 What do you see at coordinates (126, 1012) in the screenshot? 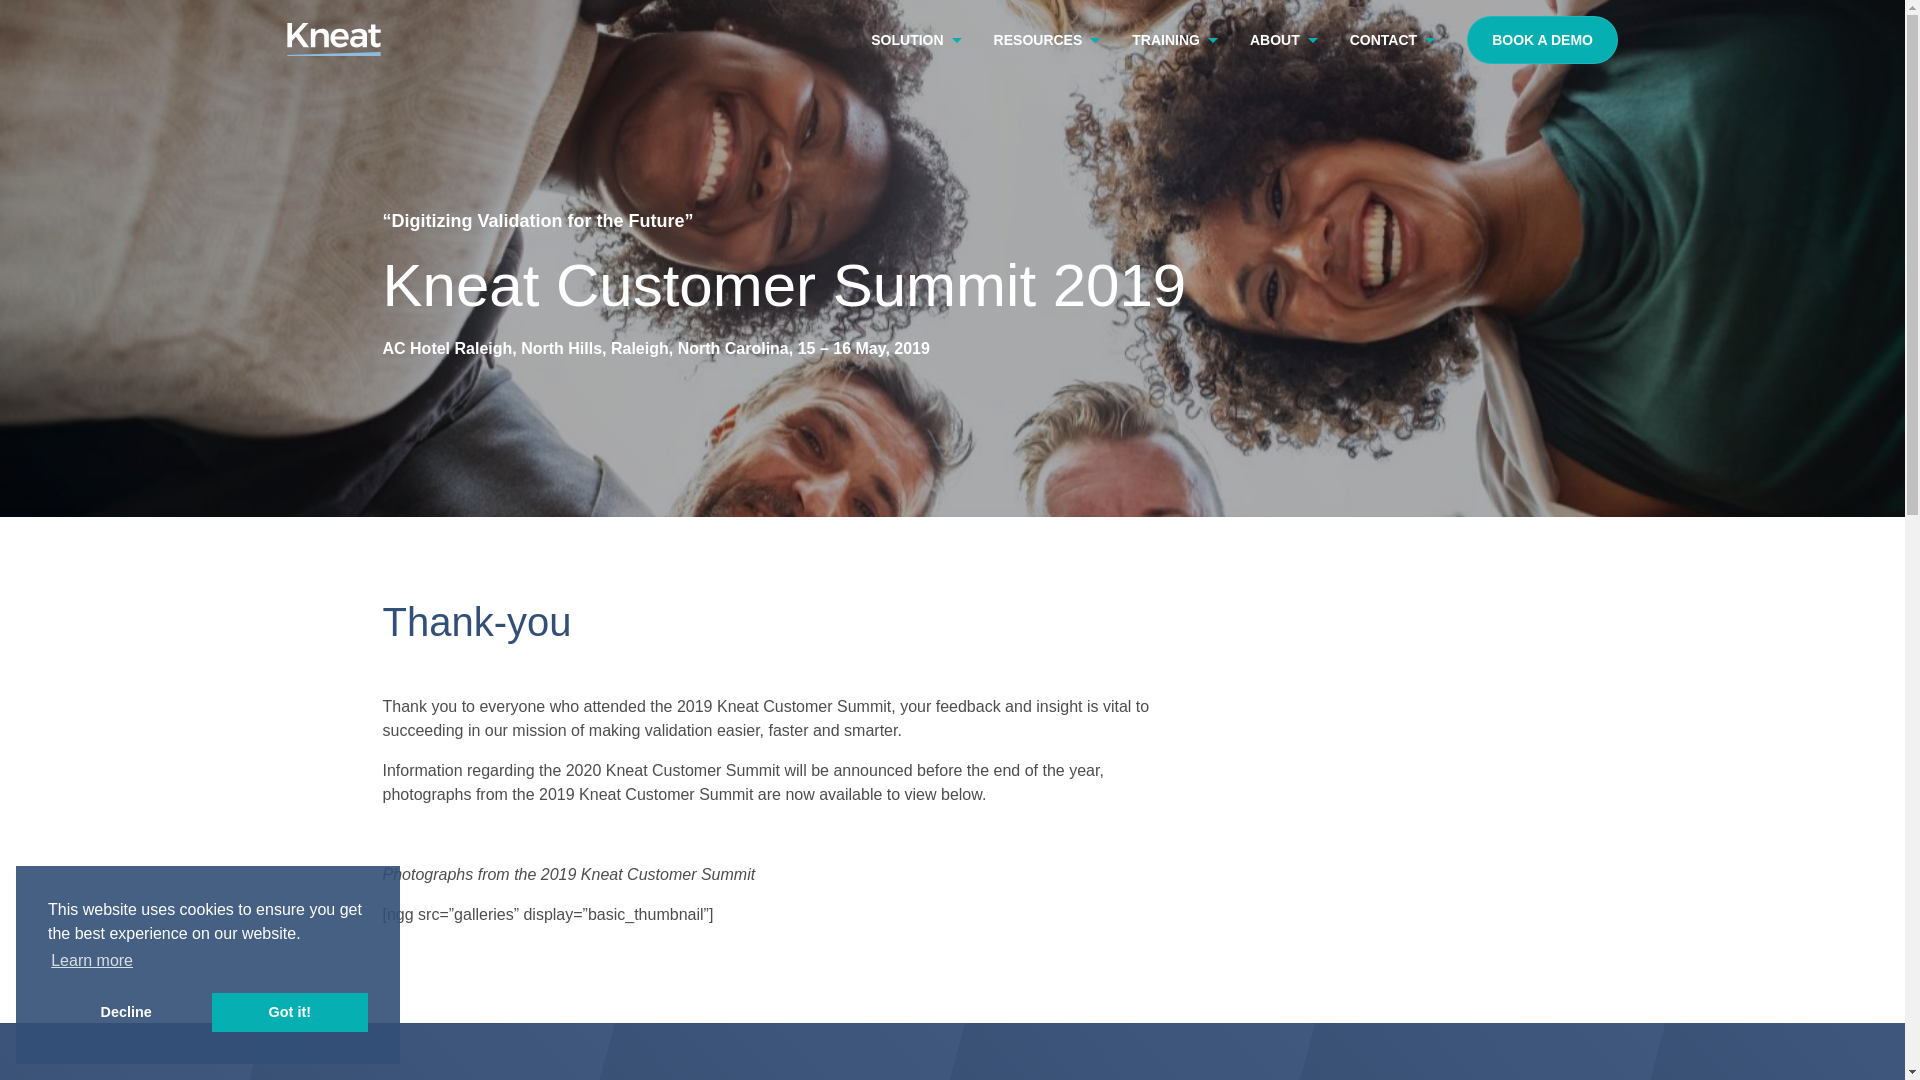
I see `Decline` at bounding box center [126, 1012].